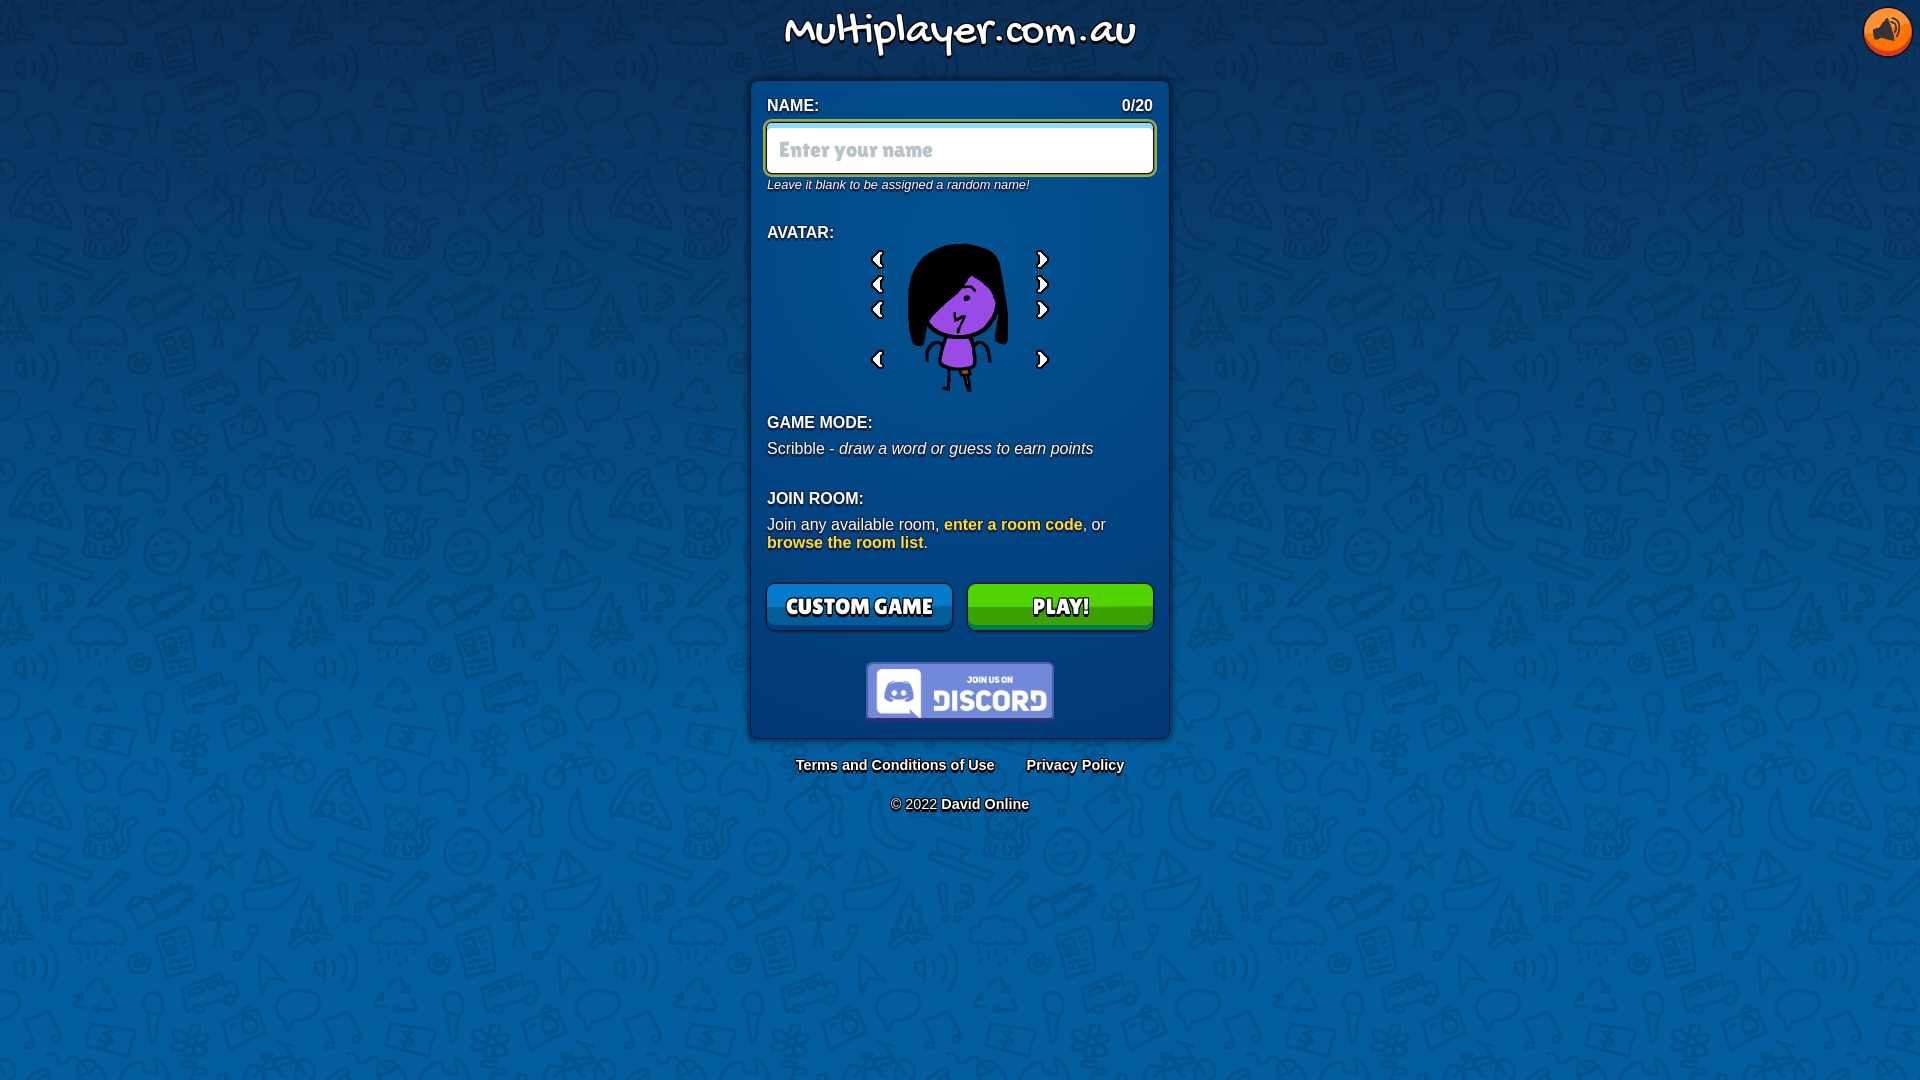 The width and height of the screenshot is (1920, 1080). What do you see at coordinates (1042, 360) in the screenshot?
I see `>` at bounding box center [1042, 360].